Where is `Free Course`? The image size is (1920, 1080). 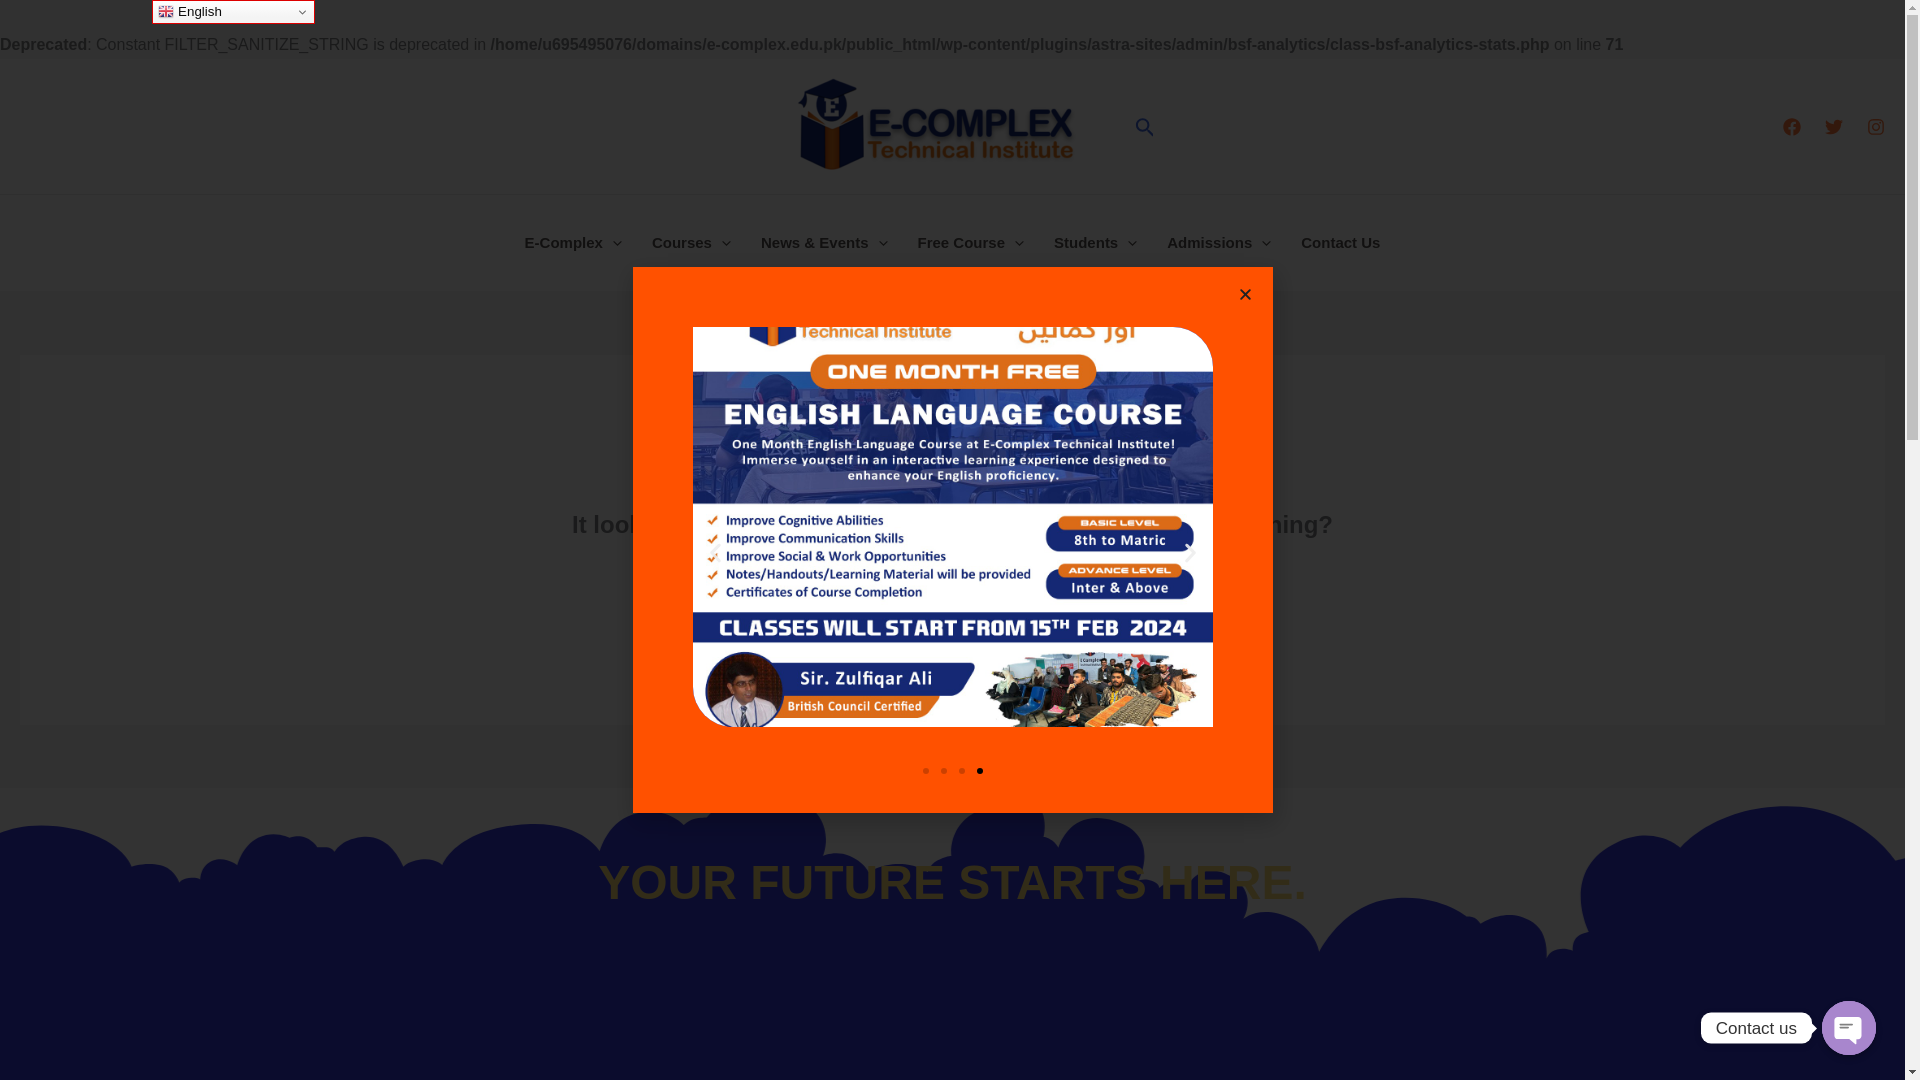
Free Course is located at coordinates (970, 242).